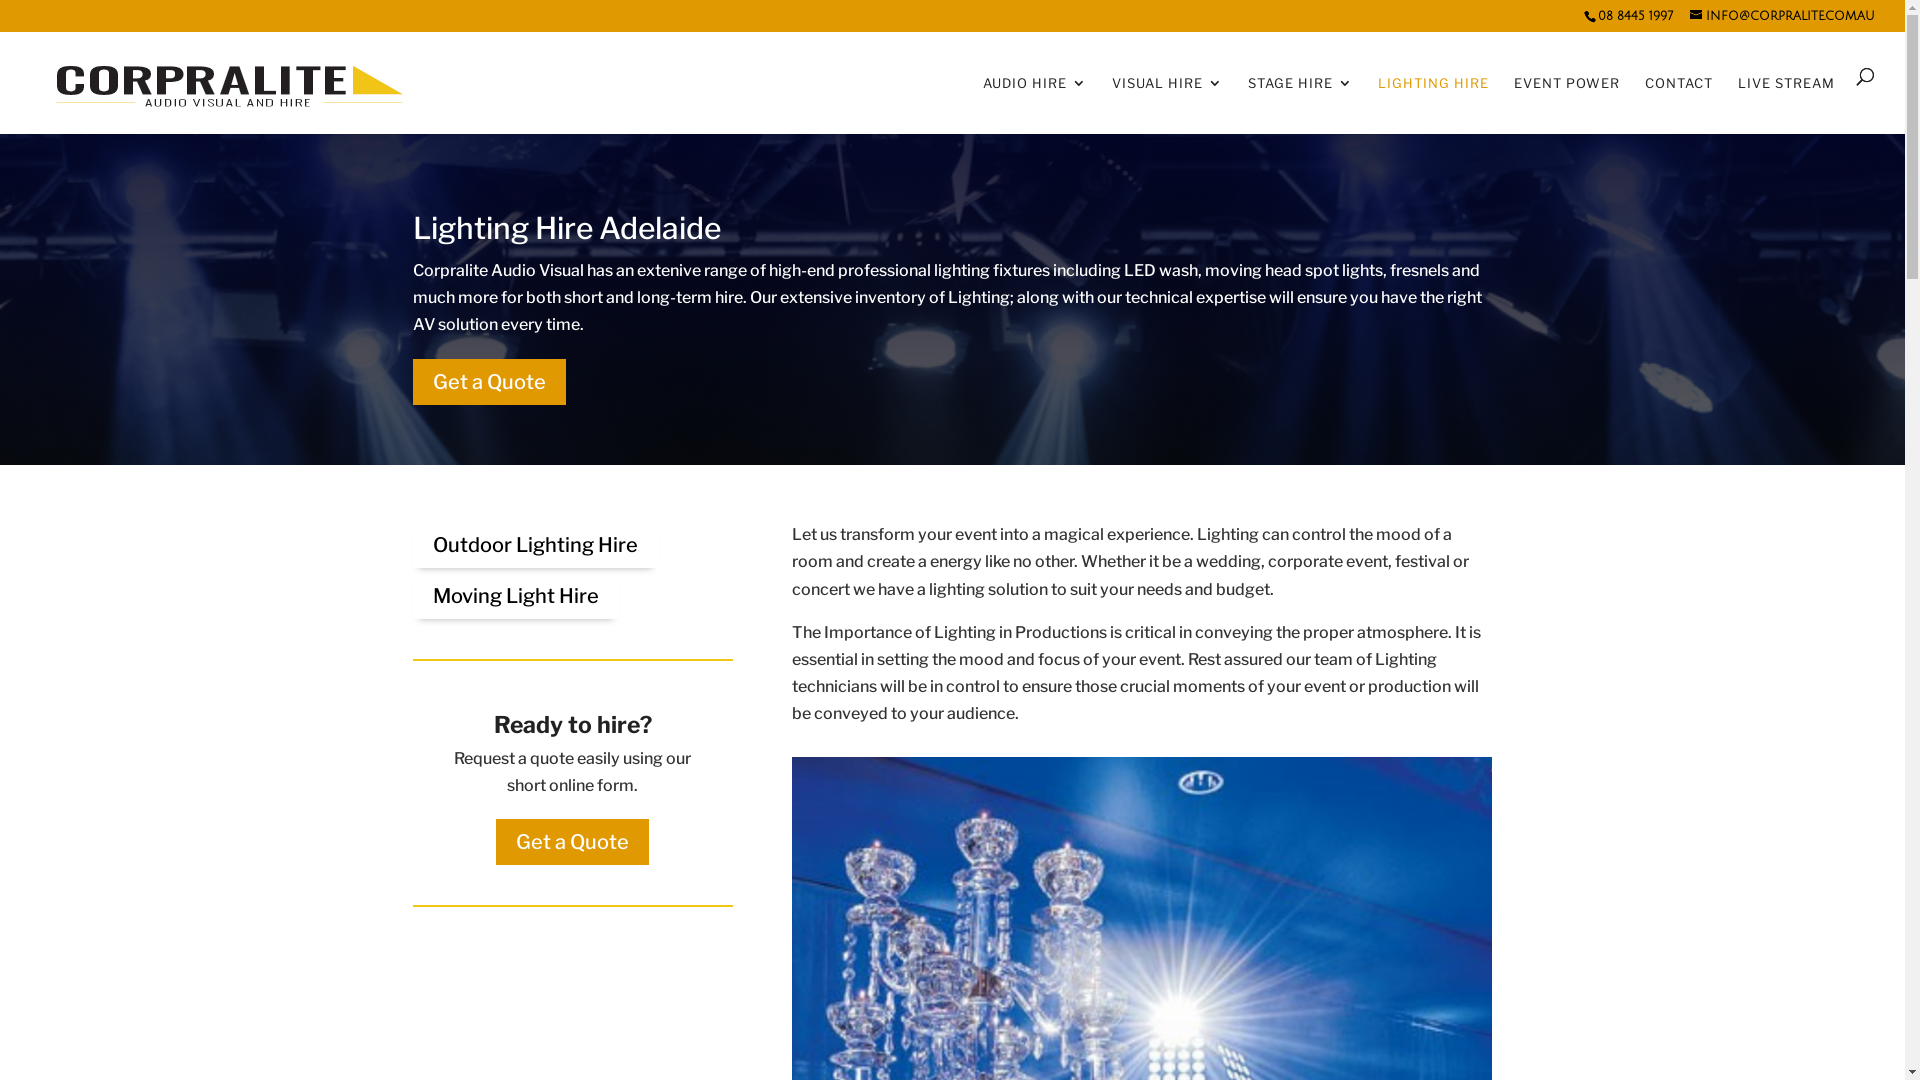  Describe the element at coordinates (1434, 101) in the screenshot. I see `LIGHTING HIRE` at that location.